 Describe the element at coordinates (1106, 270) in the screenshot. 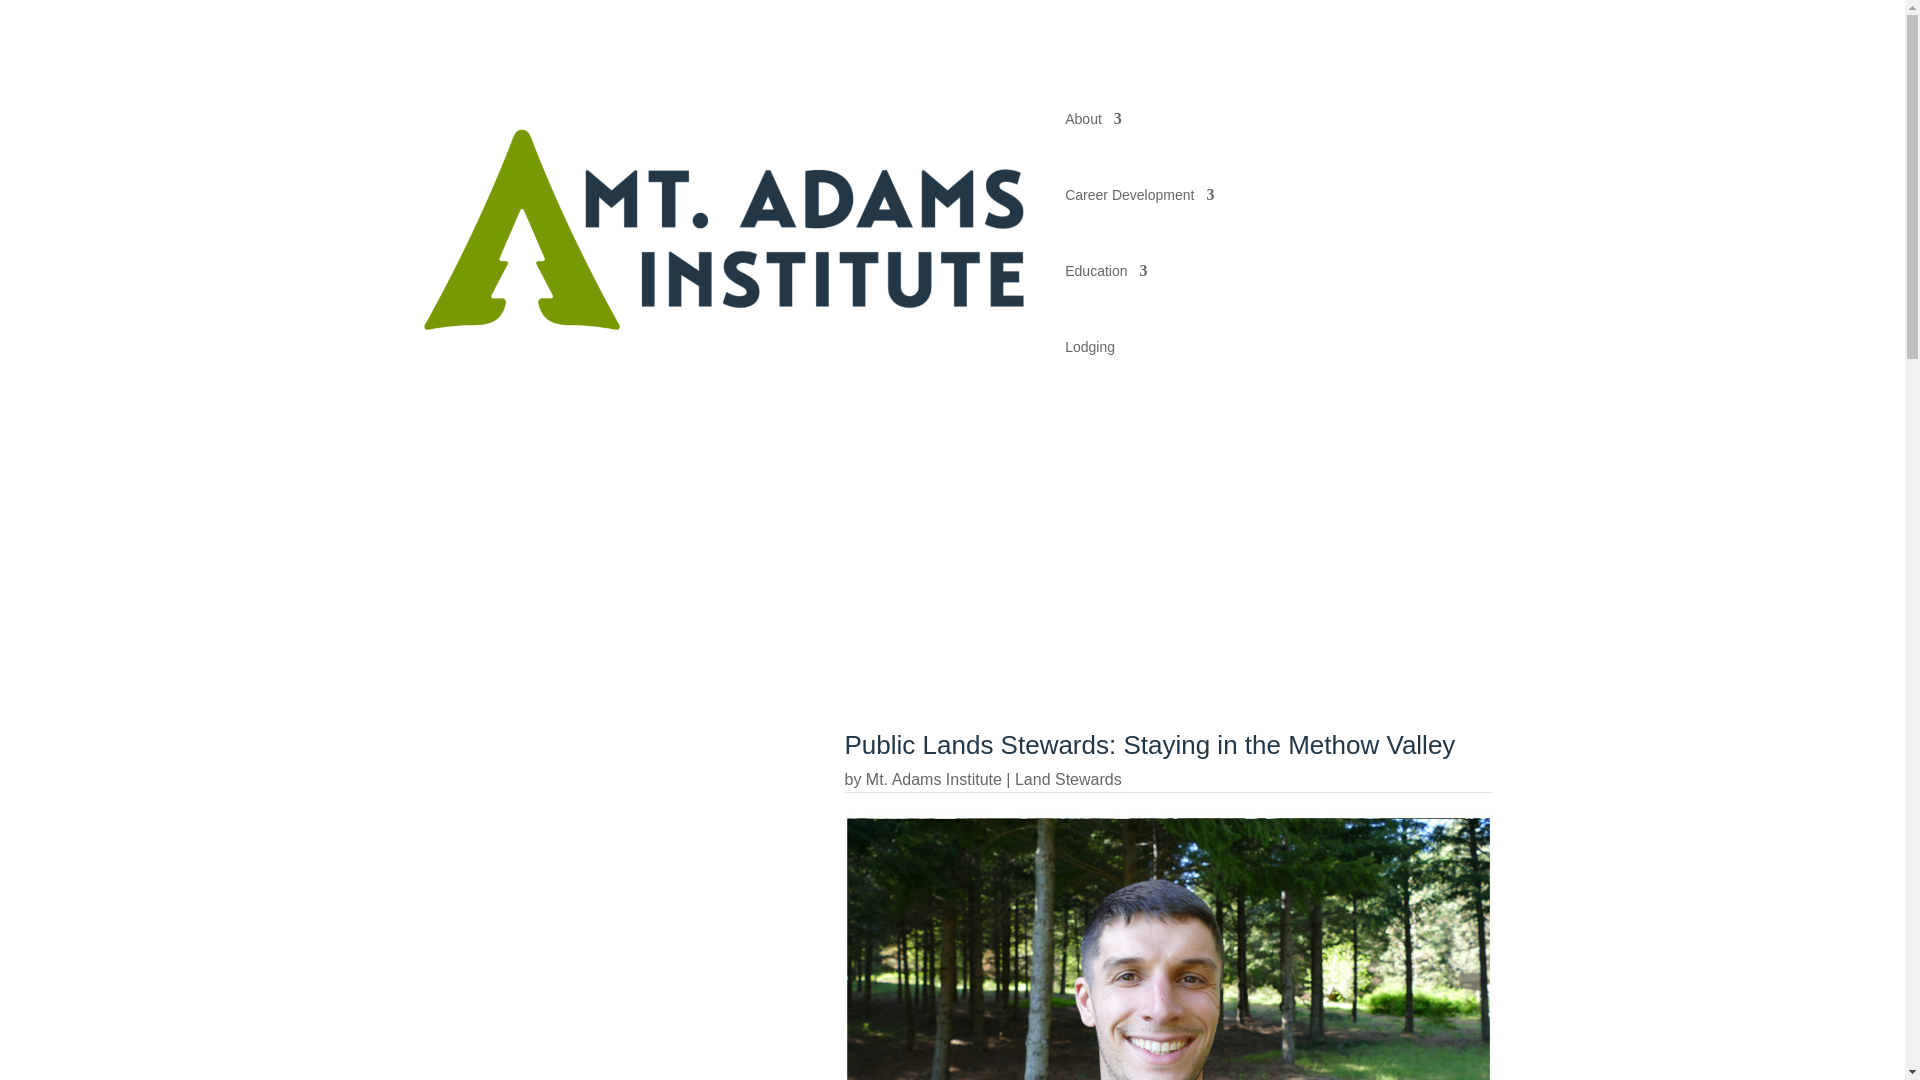

I see `Education` at that location.